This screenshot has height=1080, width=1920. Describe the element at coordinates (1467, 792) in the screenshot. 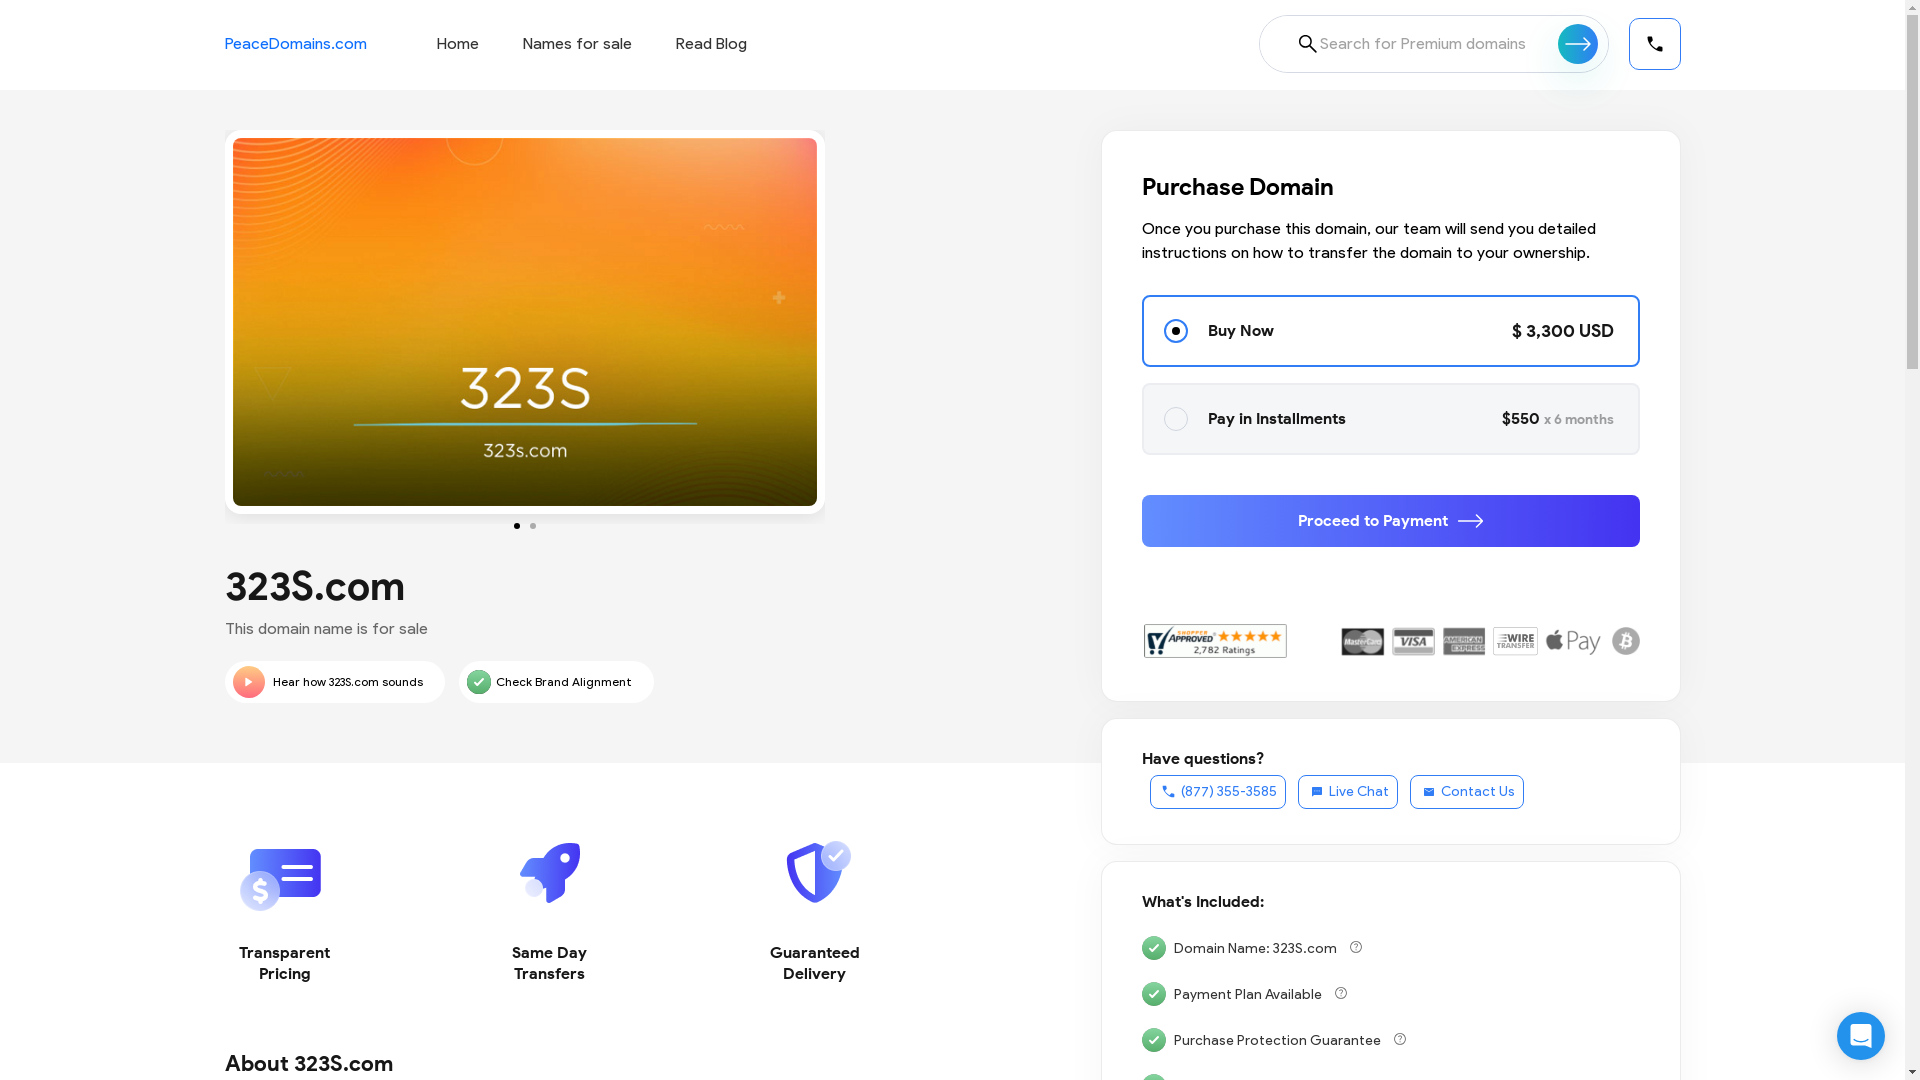

I see `Contact Us` at that location.